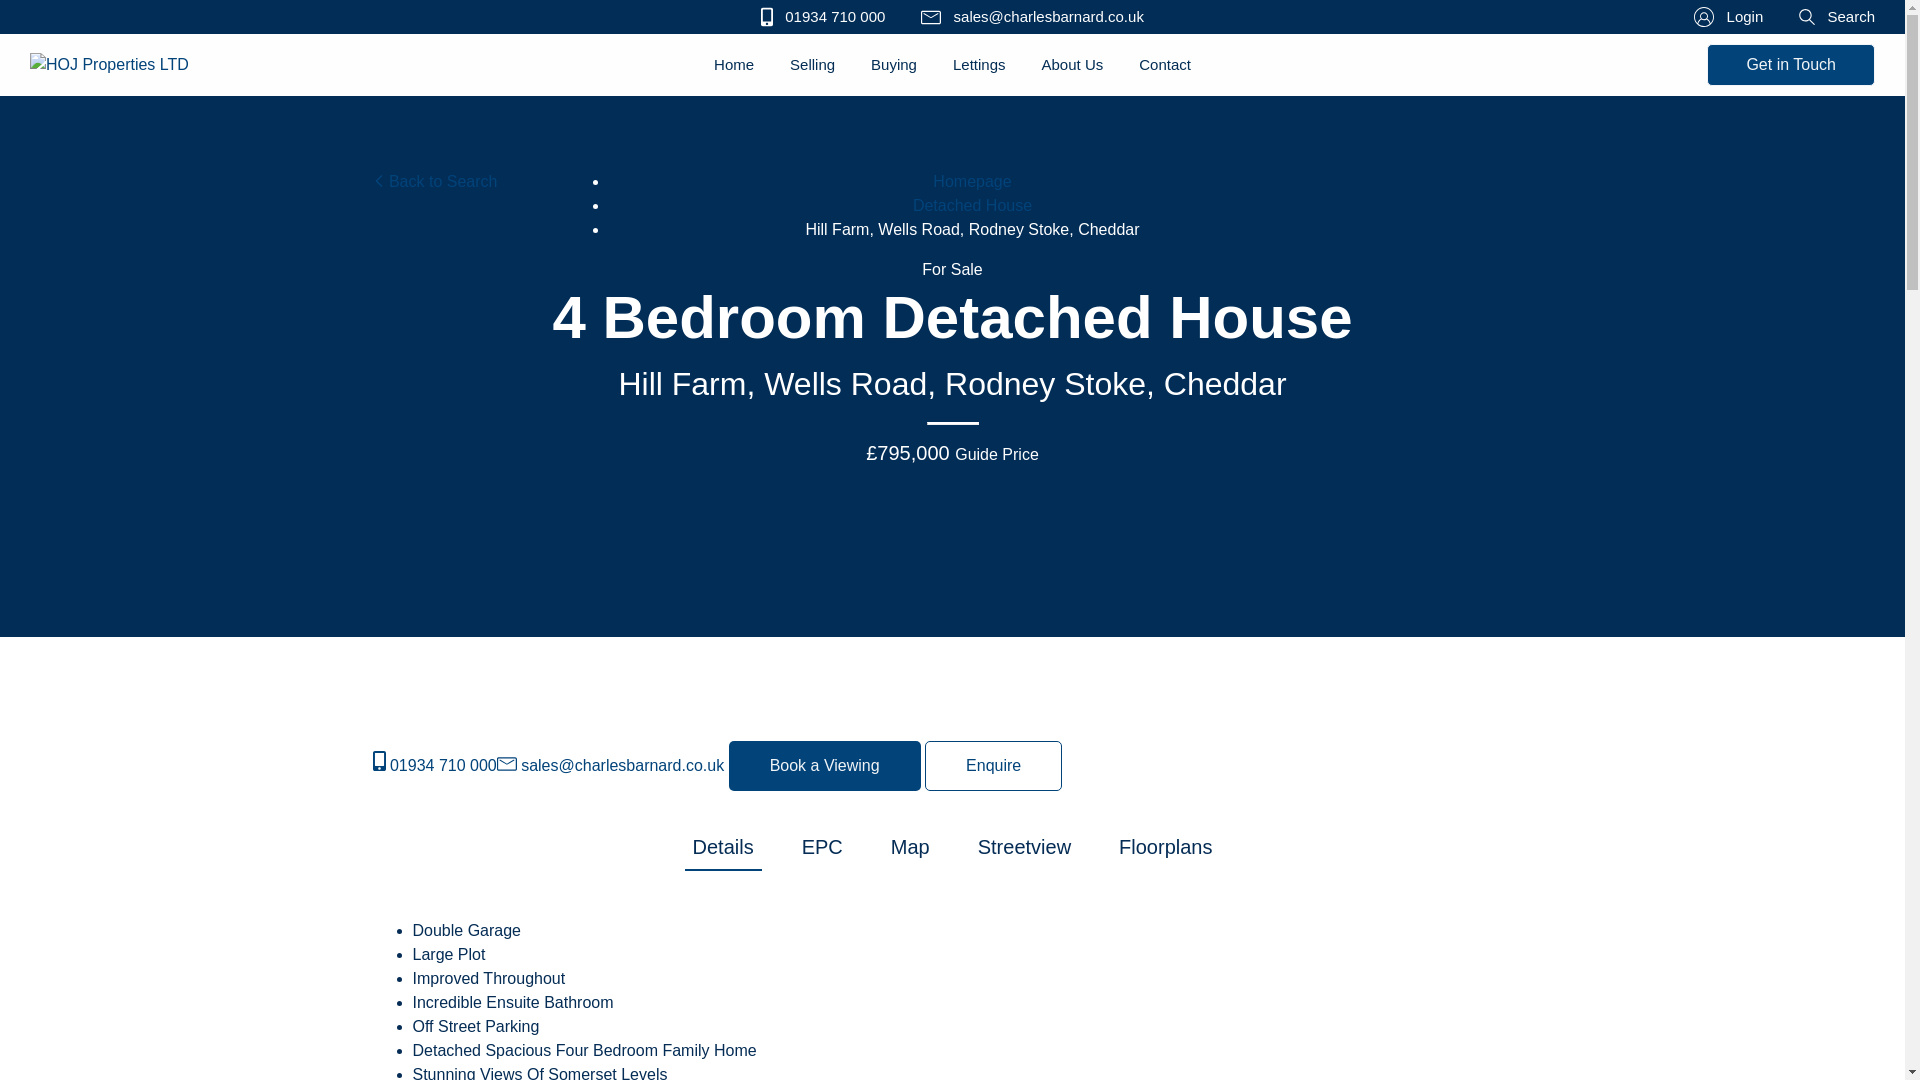 The width and height of the screenshot is (1920, 1080). Describe the element at coordinates (734, 66) in the screenshot. I see `Home` at that location.